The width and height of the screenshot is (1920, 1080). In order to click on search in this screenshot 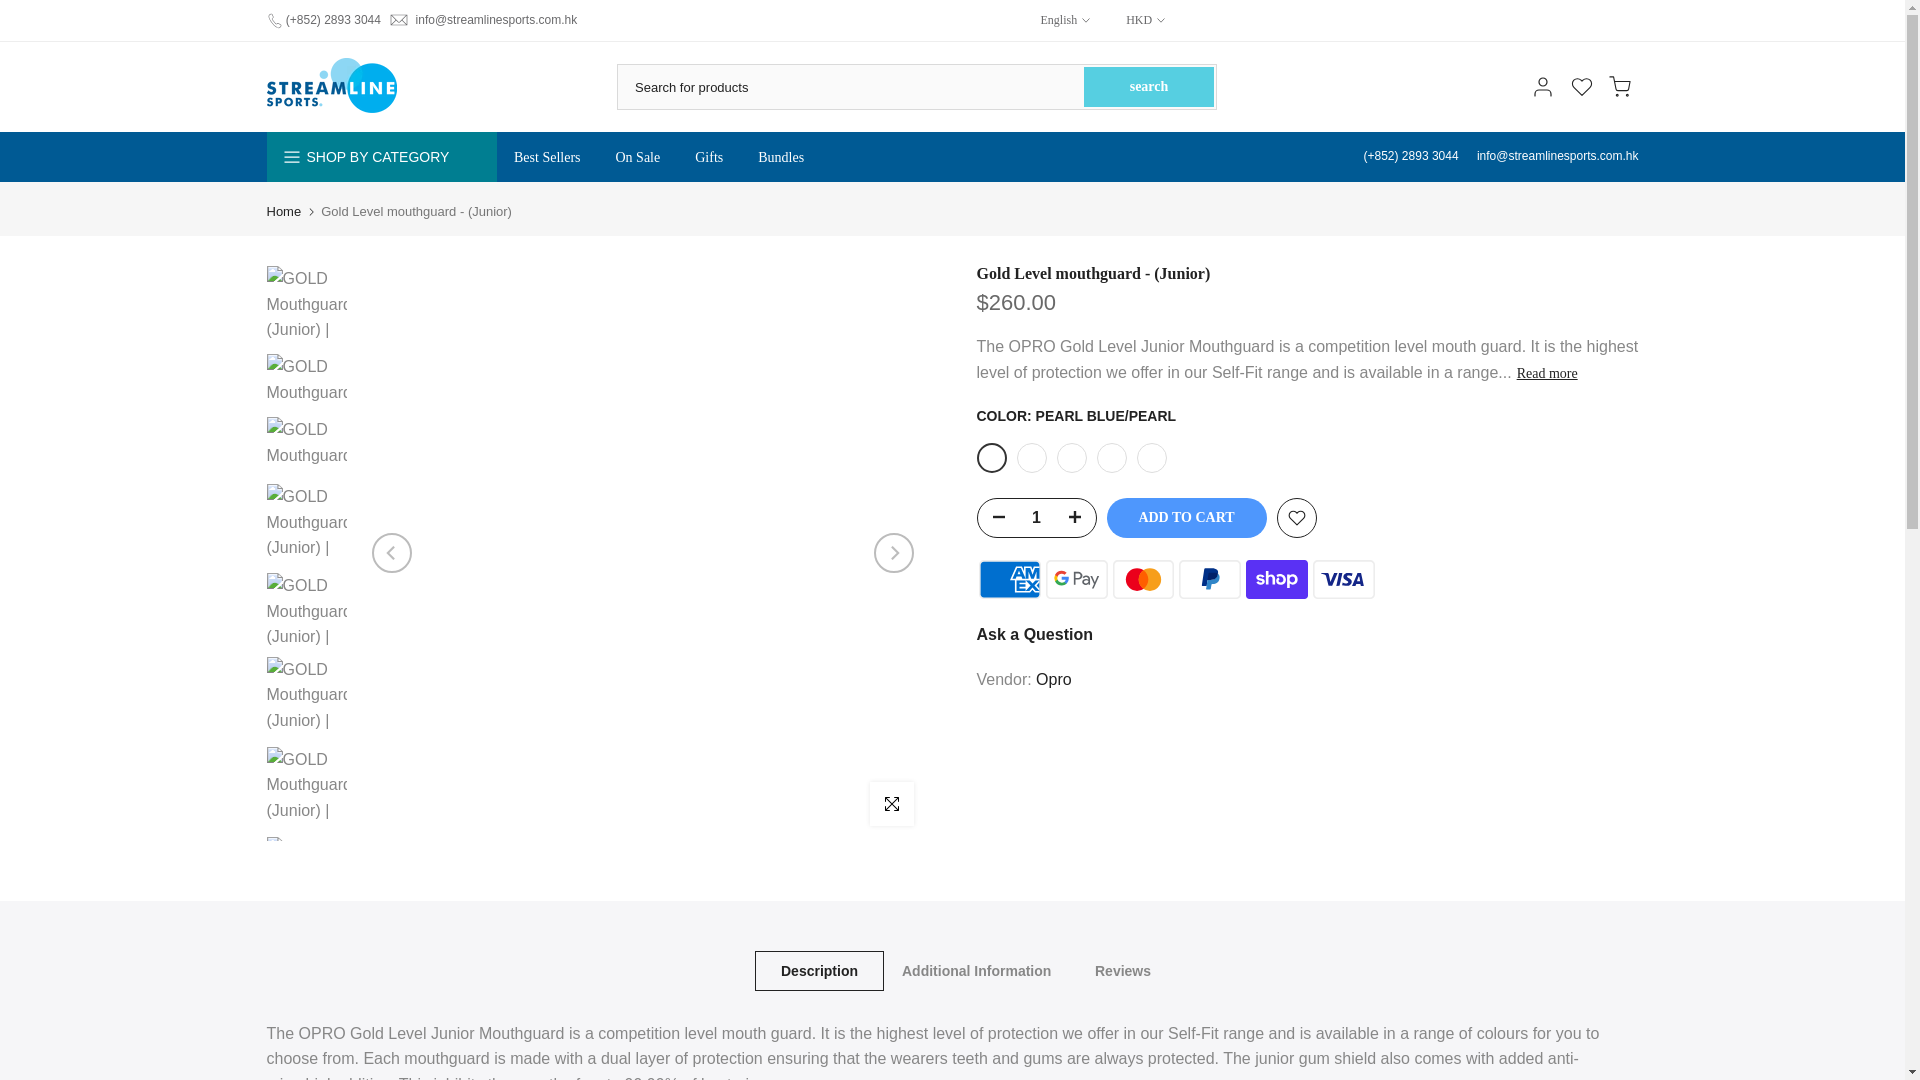, I will do `click(1148, 86)`.